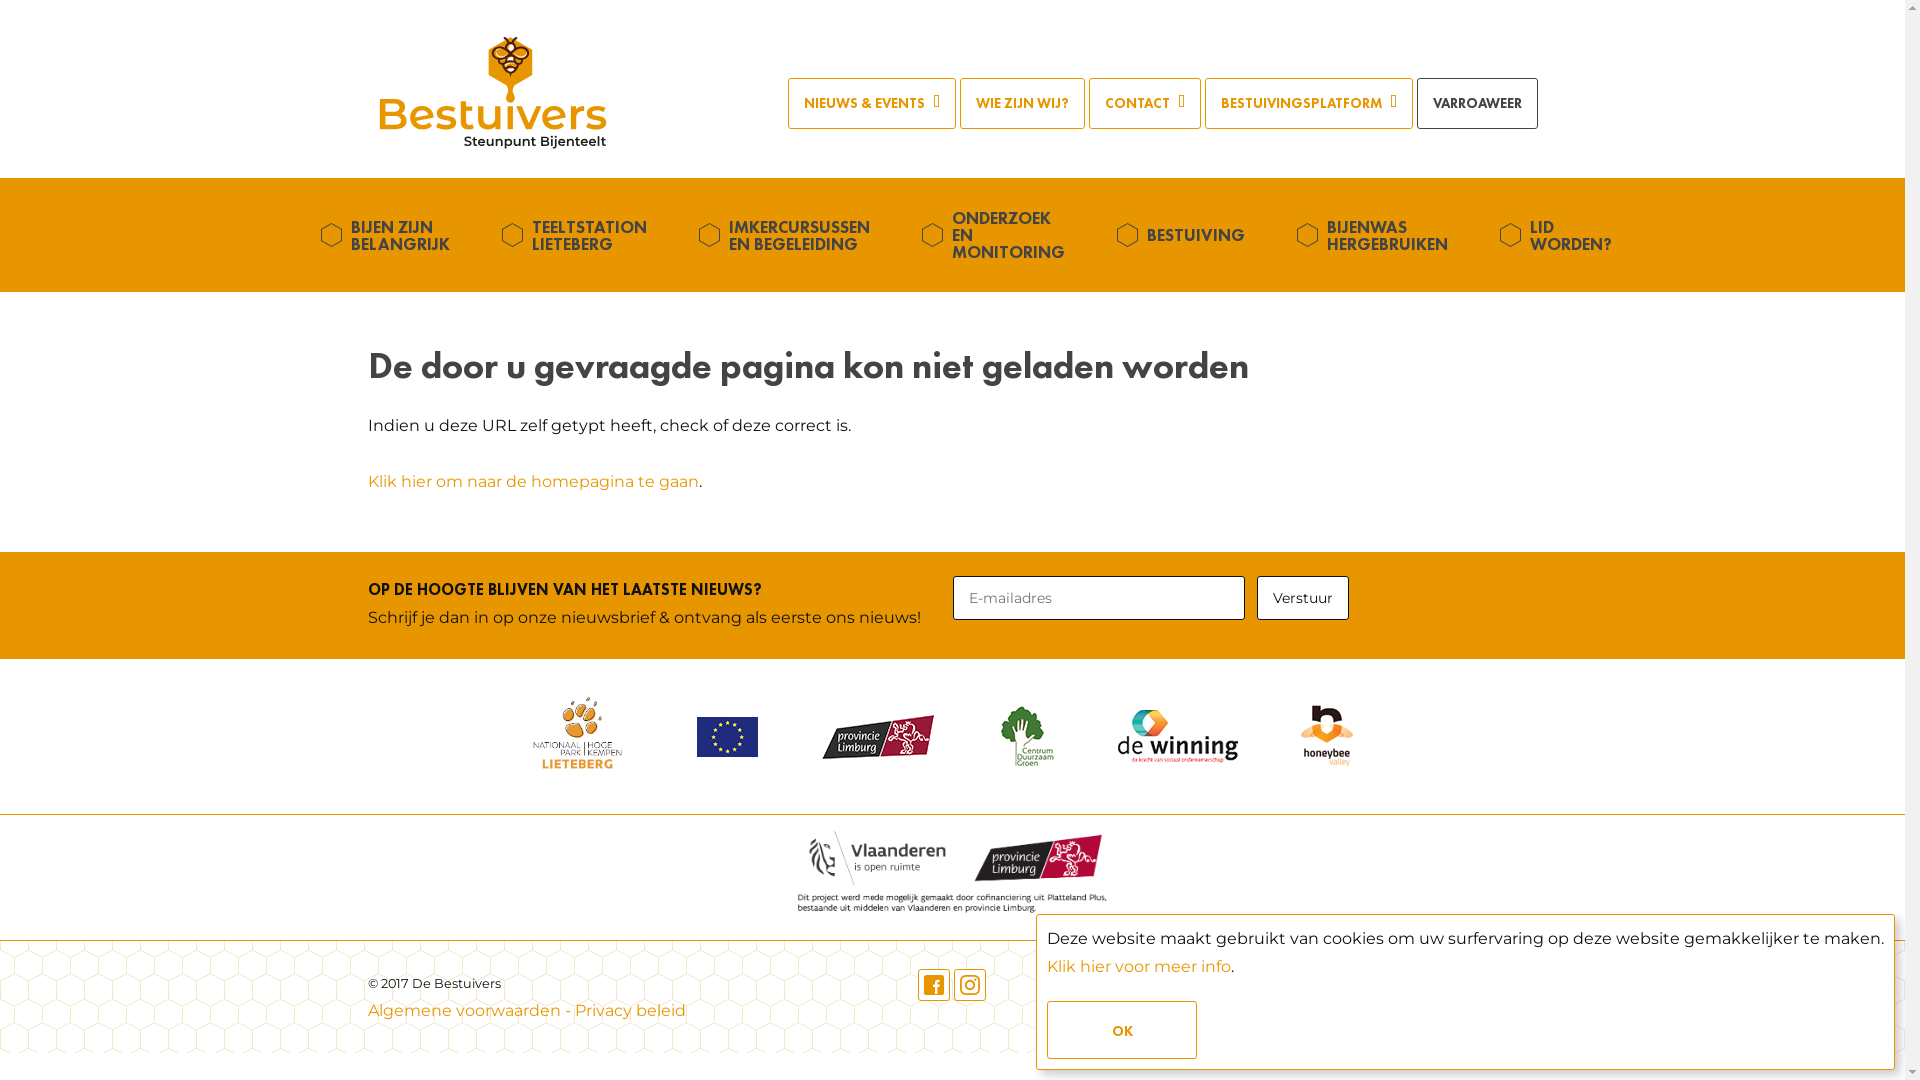  What do you see at coordinates (1476, 103) in the screenshot?
I see `VARROAWEER` at bounding box center [1476, 103].